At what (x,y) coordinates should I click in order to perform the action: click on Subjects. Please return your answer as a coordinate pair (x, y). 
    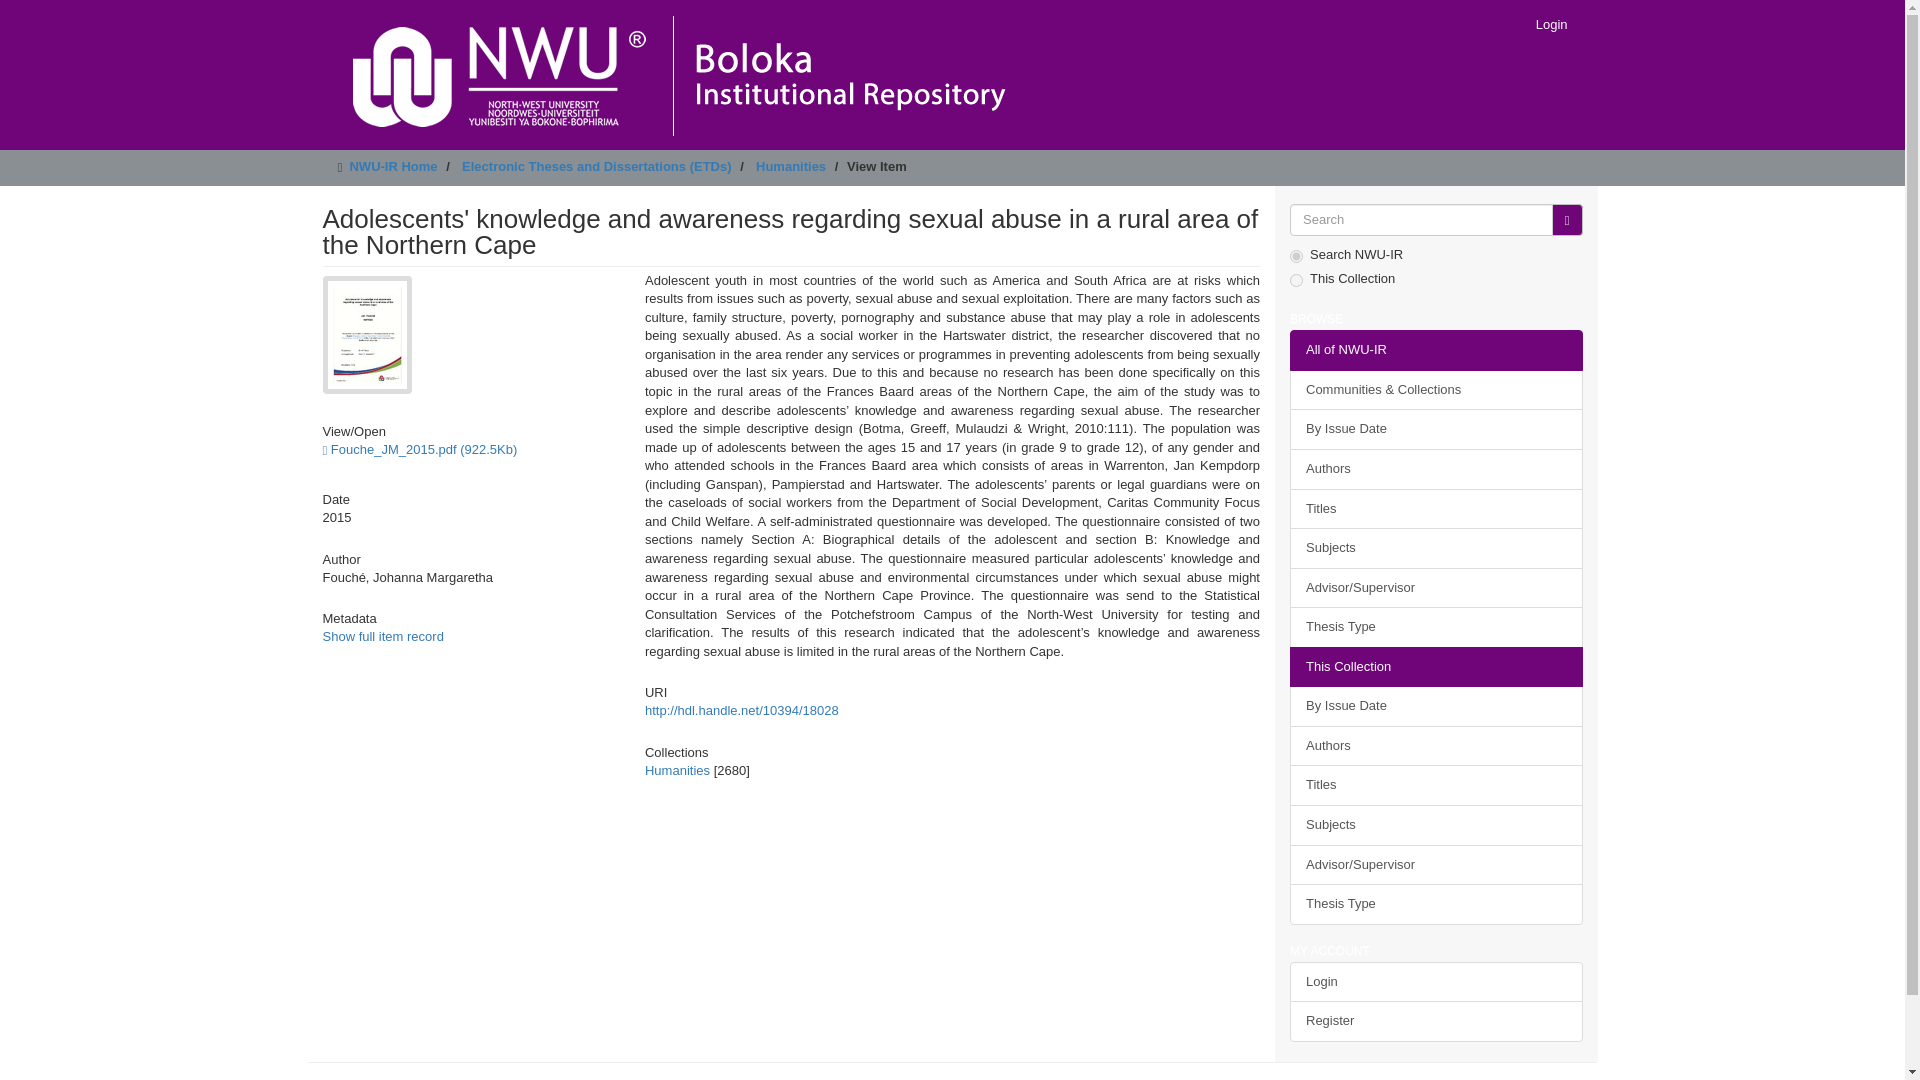
    Looking at the image, I should click on (1436, 548).